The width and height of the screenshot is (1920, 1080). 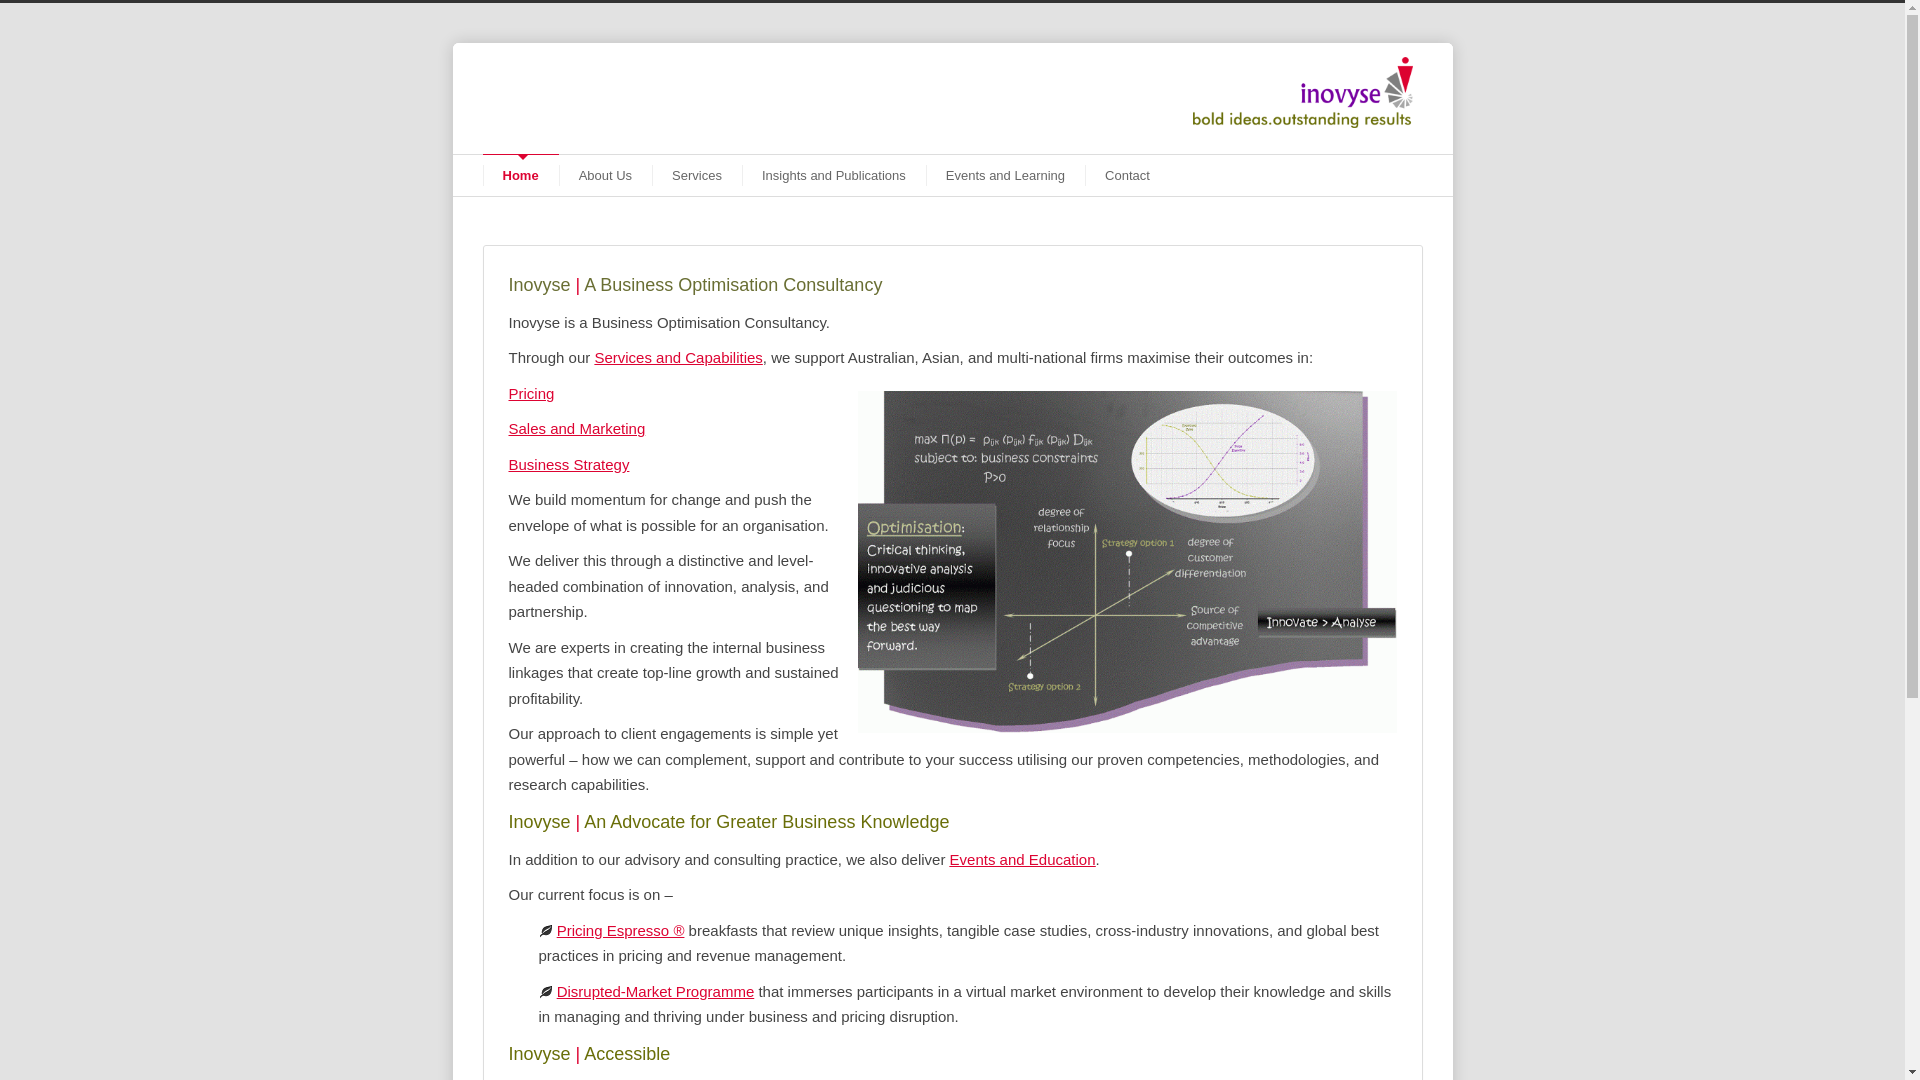 I want to click on Sales and Marketing, so click(x=576, y=428).